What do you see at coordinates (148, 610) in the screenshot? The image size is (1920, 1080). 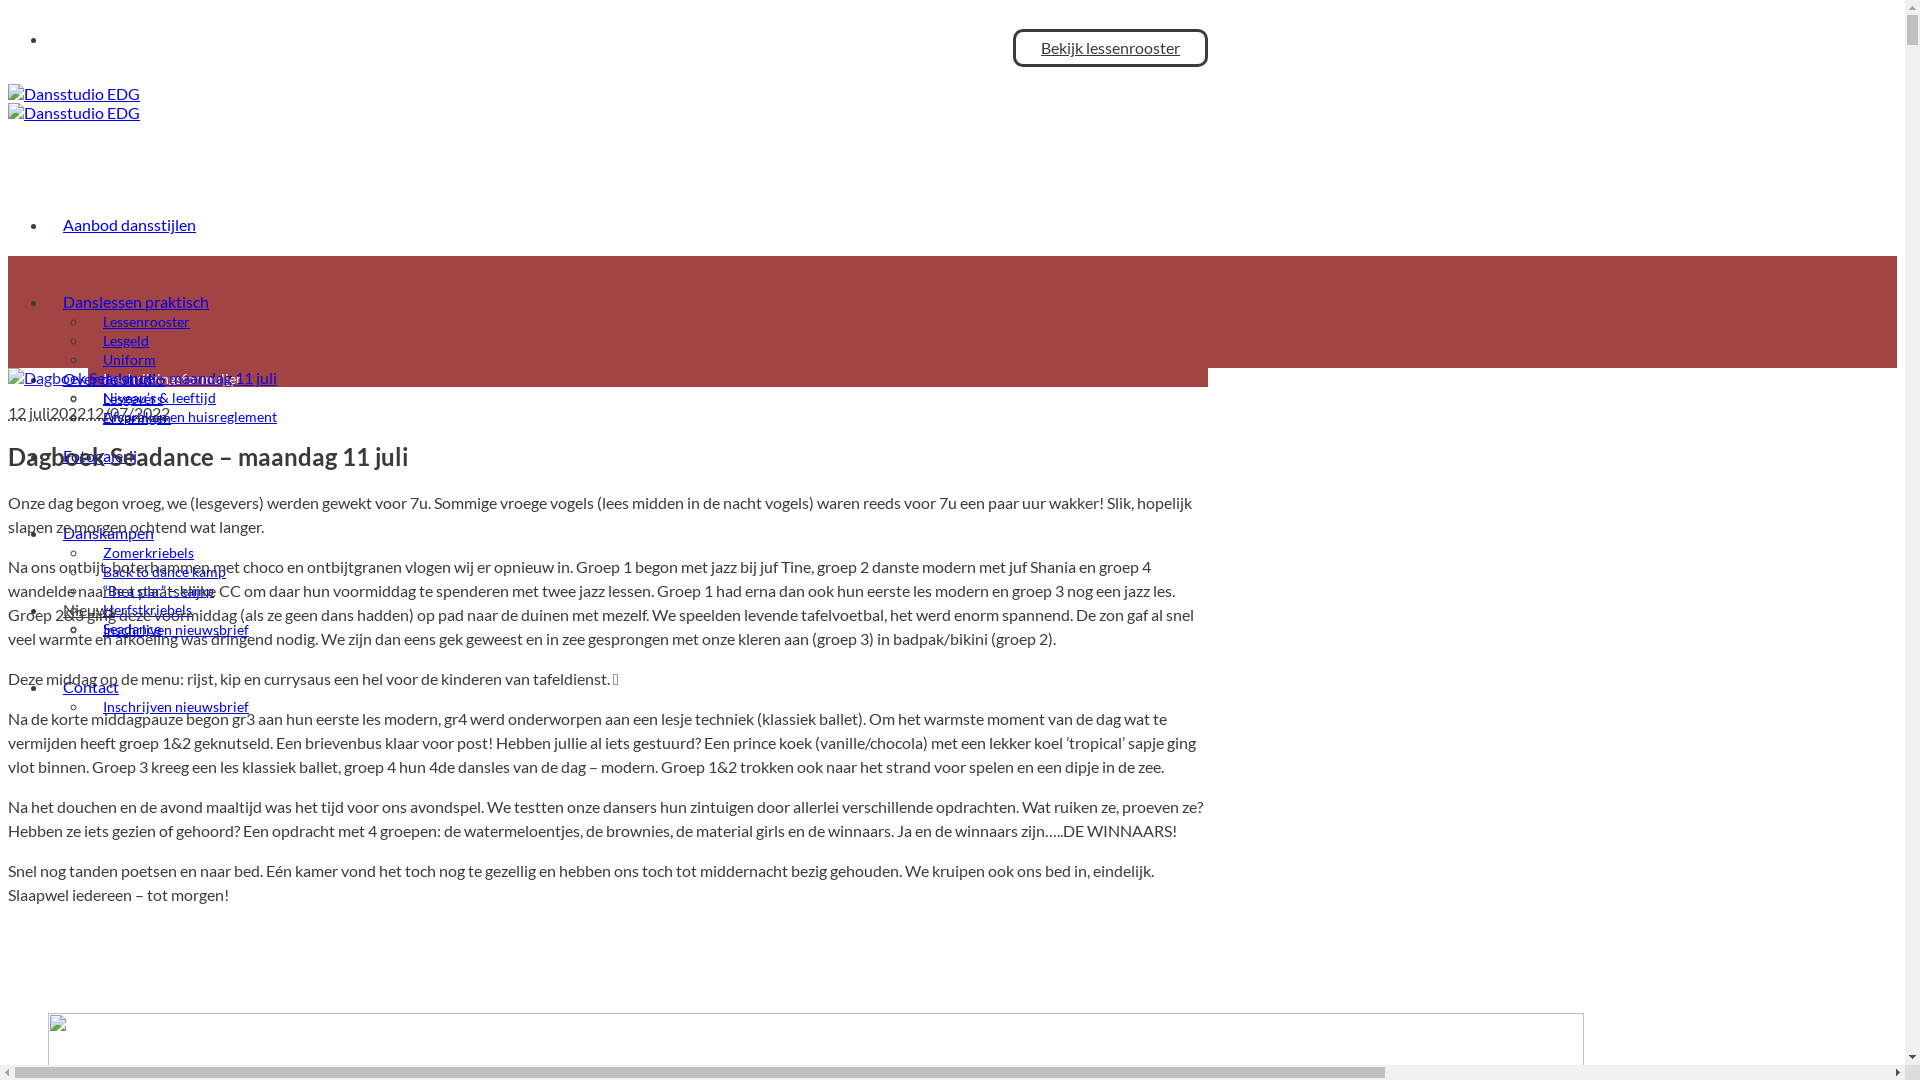 I see `Herfstkriebels` at bounding box center [148, 610].